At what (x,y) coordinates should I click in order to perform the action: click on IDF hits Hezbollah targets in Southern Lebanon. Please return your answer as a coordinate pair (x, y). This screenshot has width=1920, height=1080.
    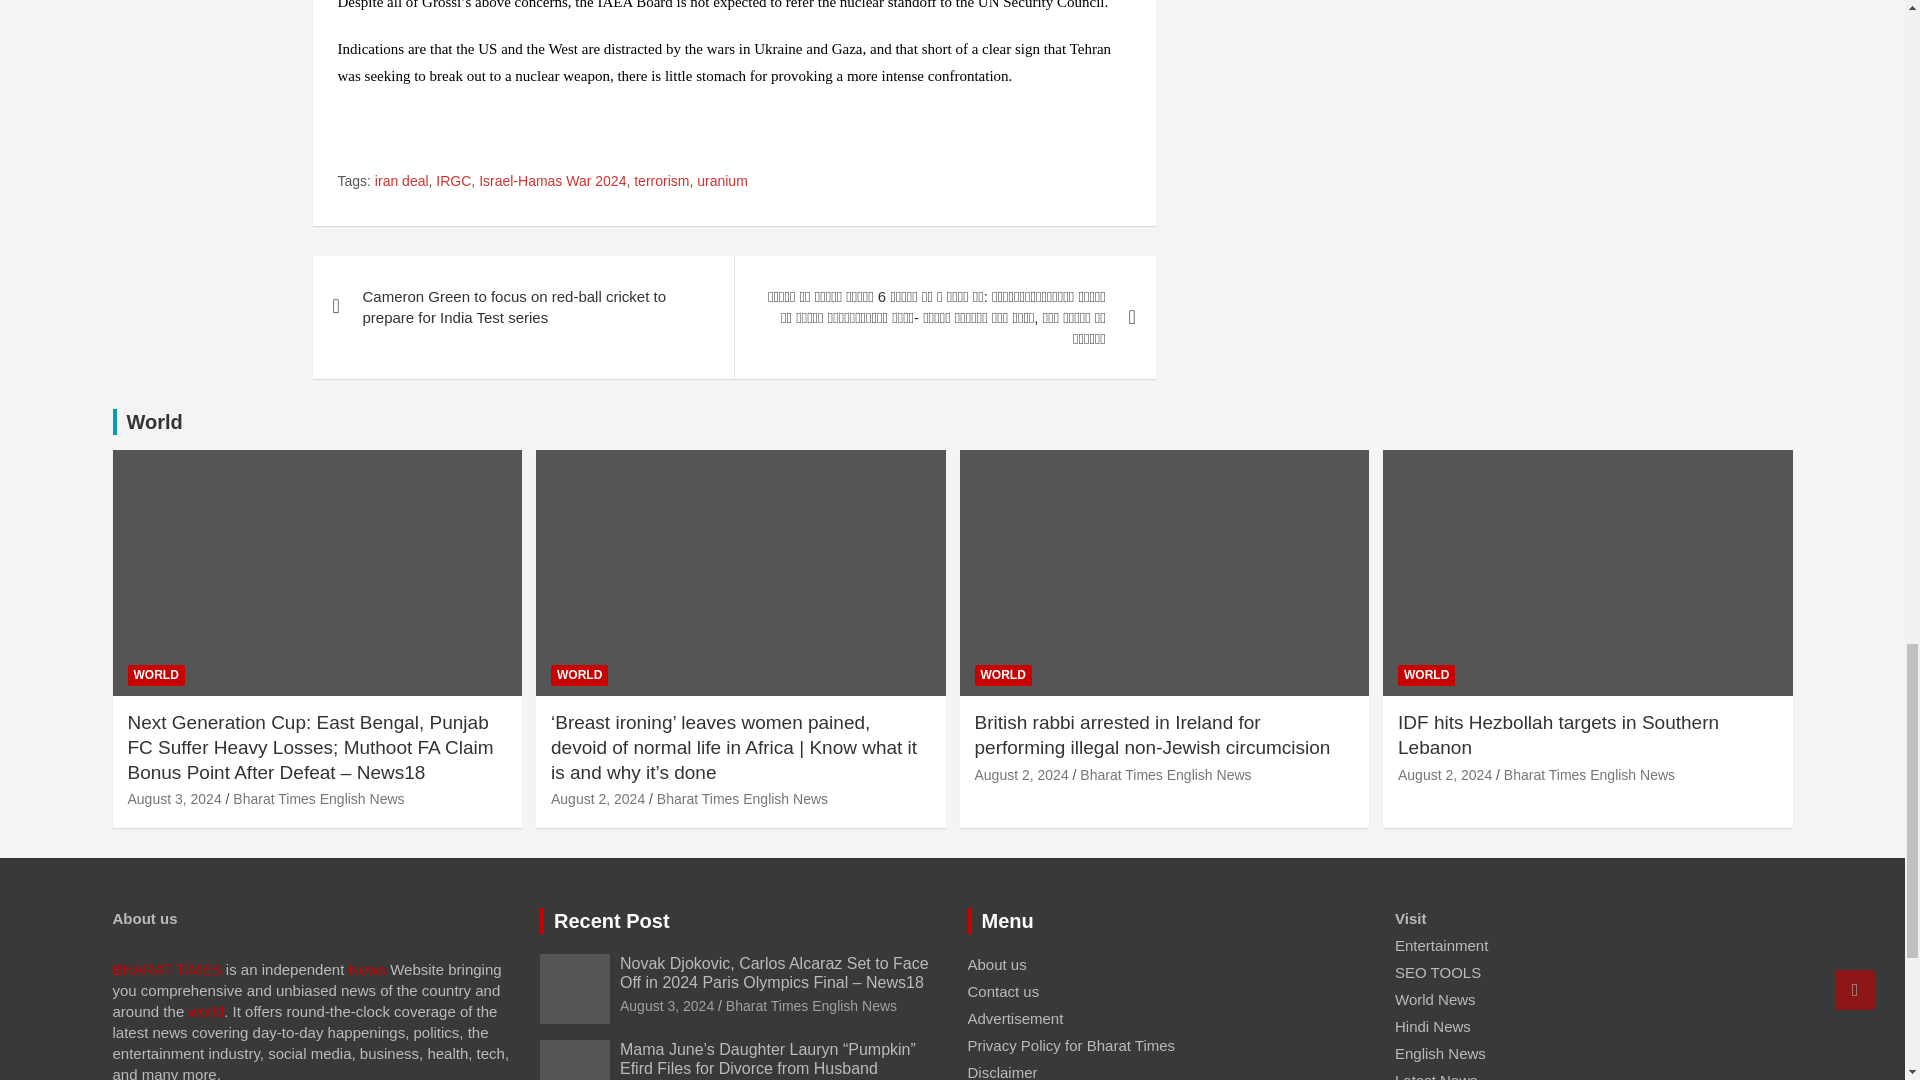
    Looking at the image, I should click on (1444, 774).